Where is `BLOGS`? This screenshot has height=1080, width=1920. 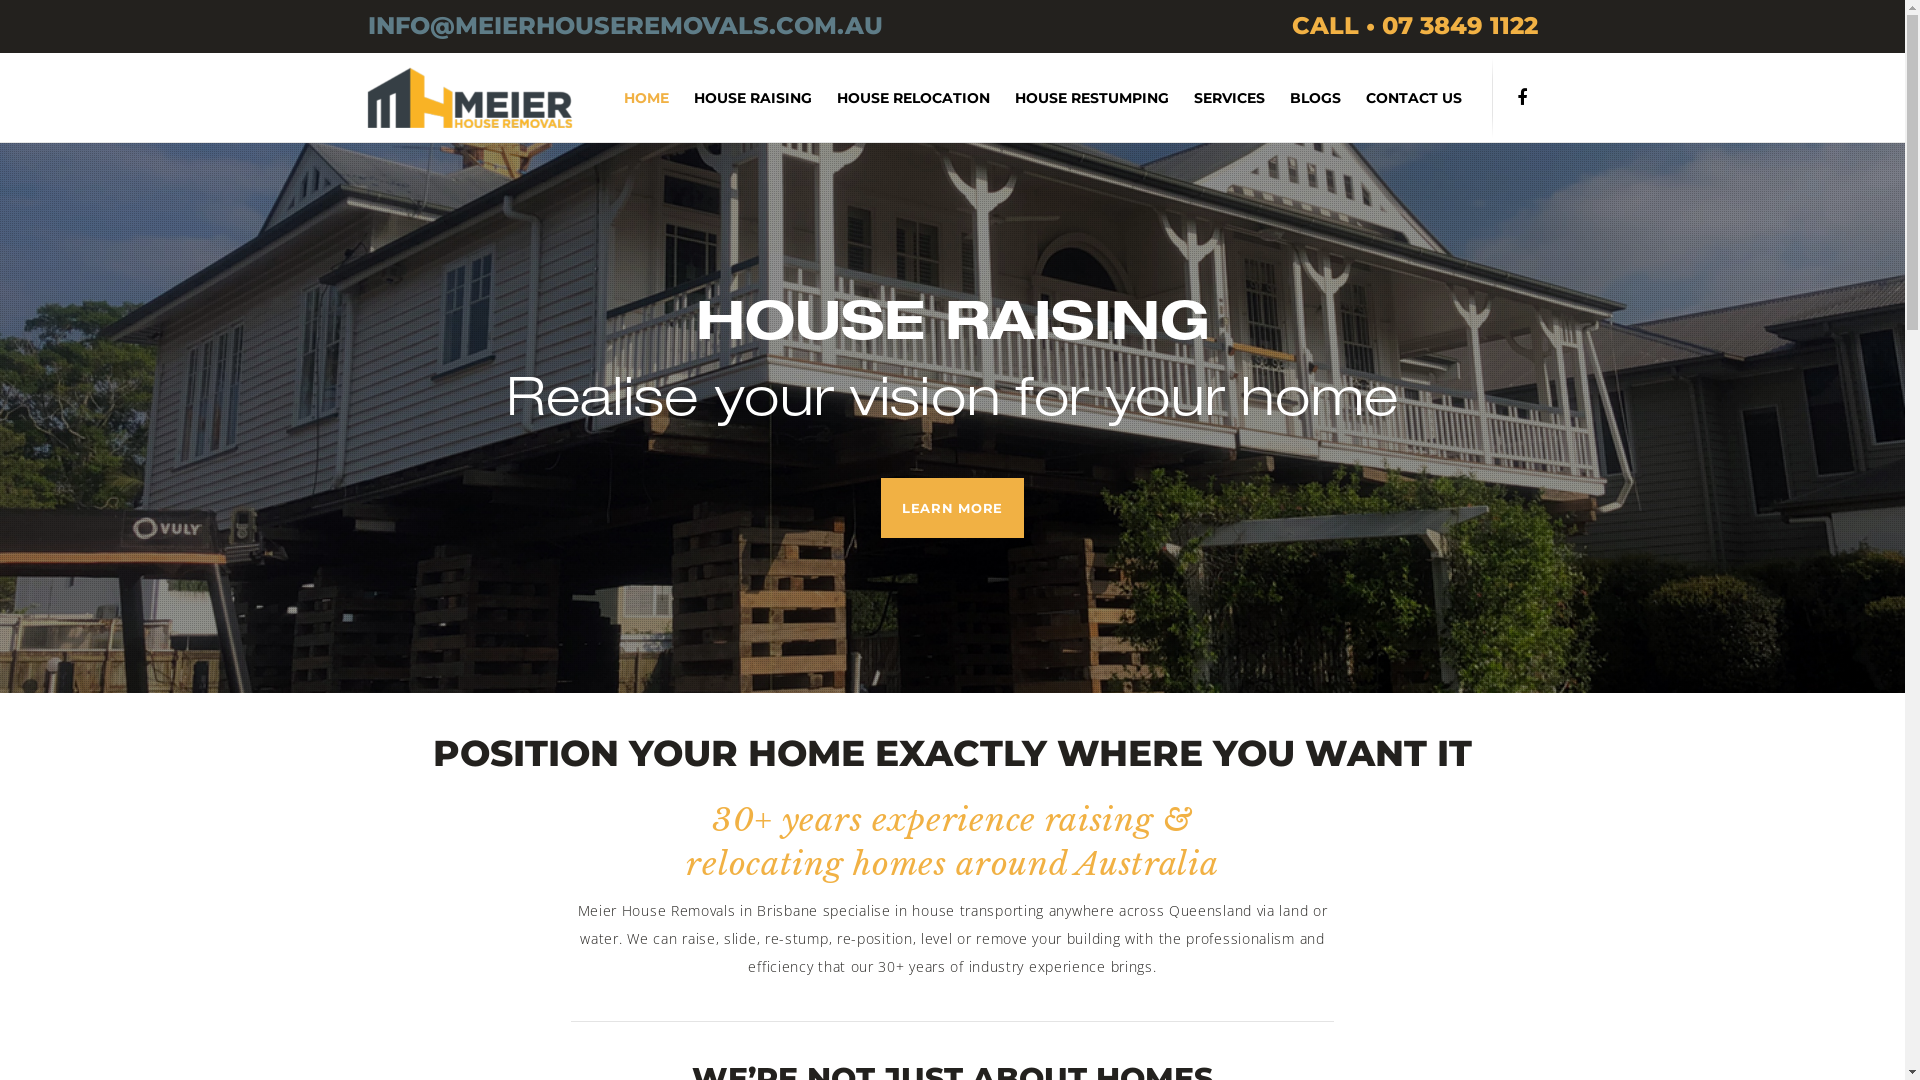
BLOGS is located at coordinates (1303, 98).